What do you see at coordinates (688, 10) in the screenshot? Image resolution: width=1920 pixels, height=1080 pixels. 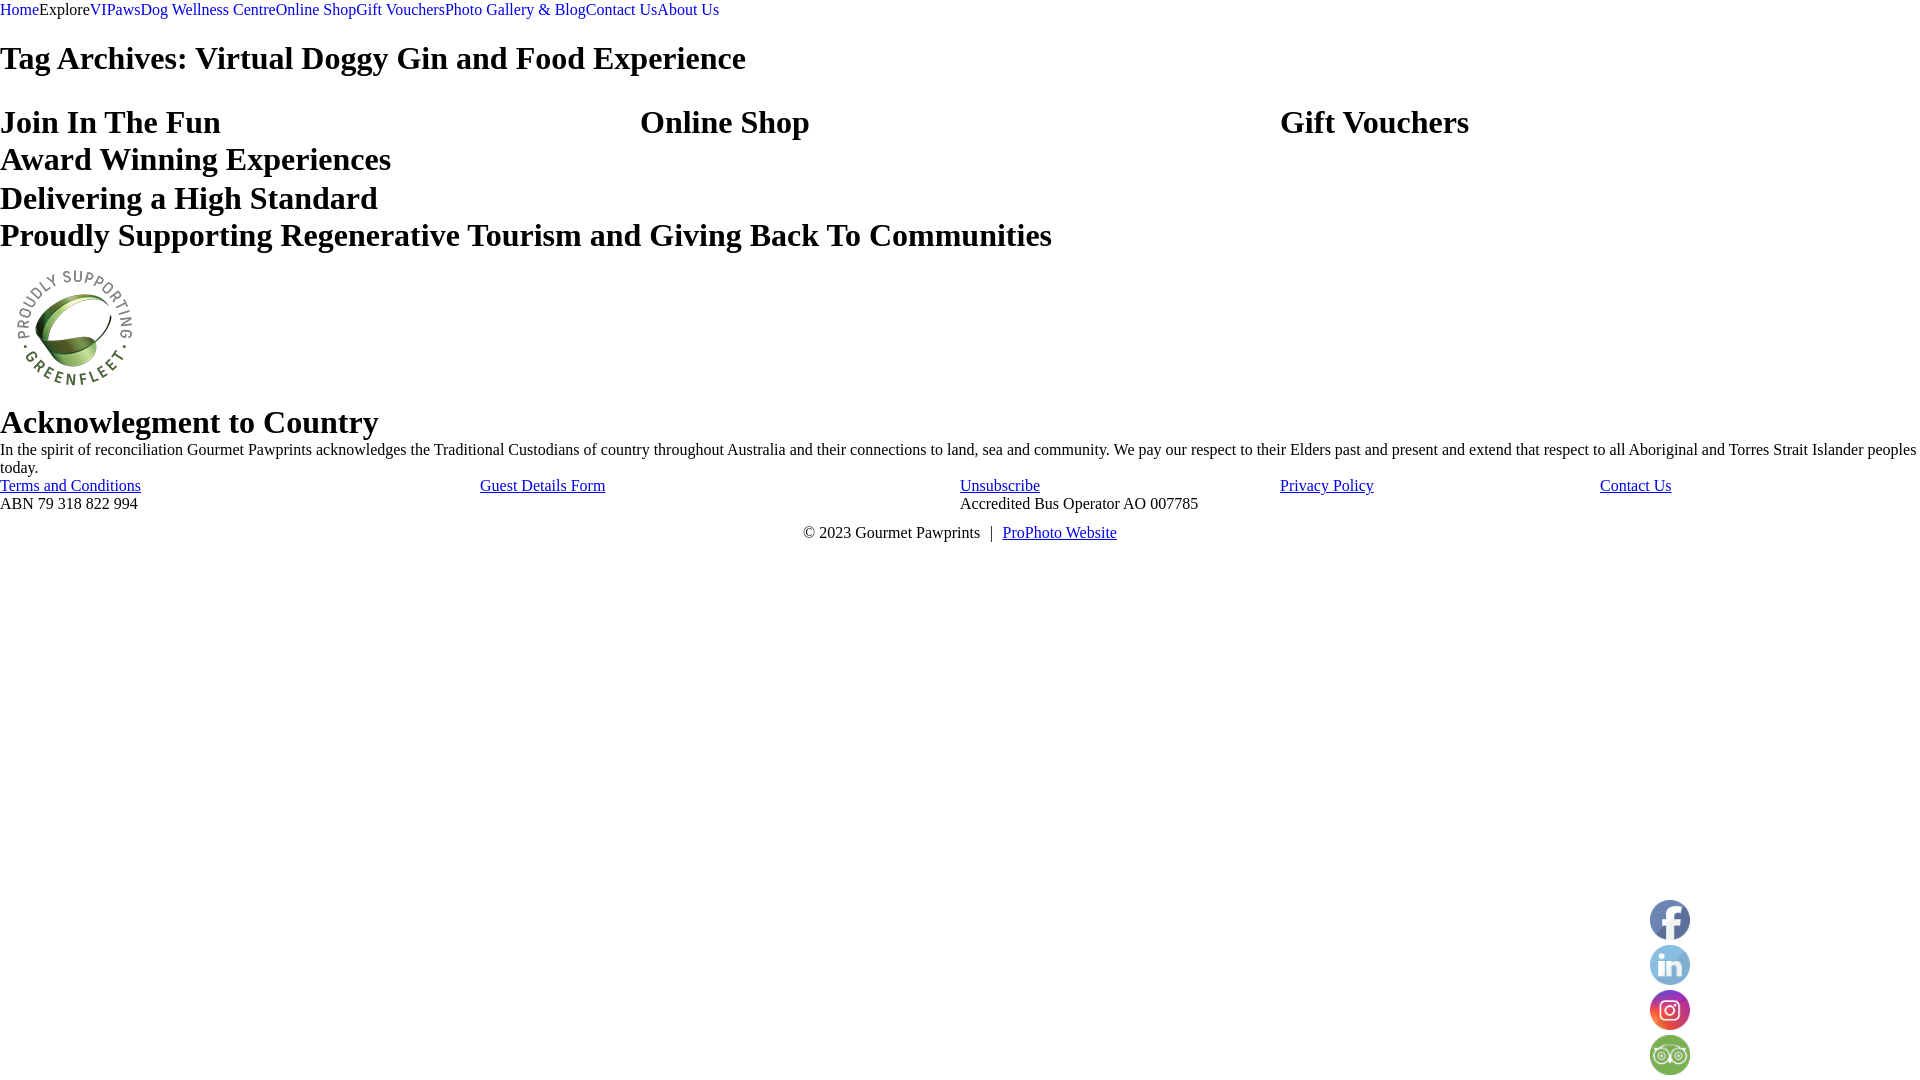 I see `About Us` at bounding box center [688, 10].